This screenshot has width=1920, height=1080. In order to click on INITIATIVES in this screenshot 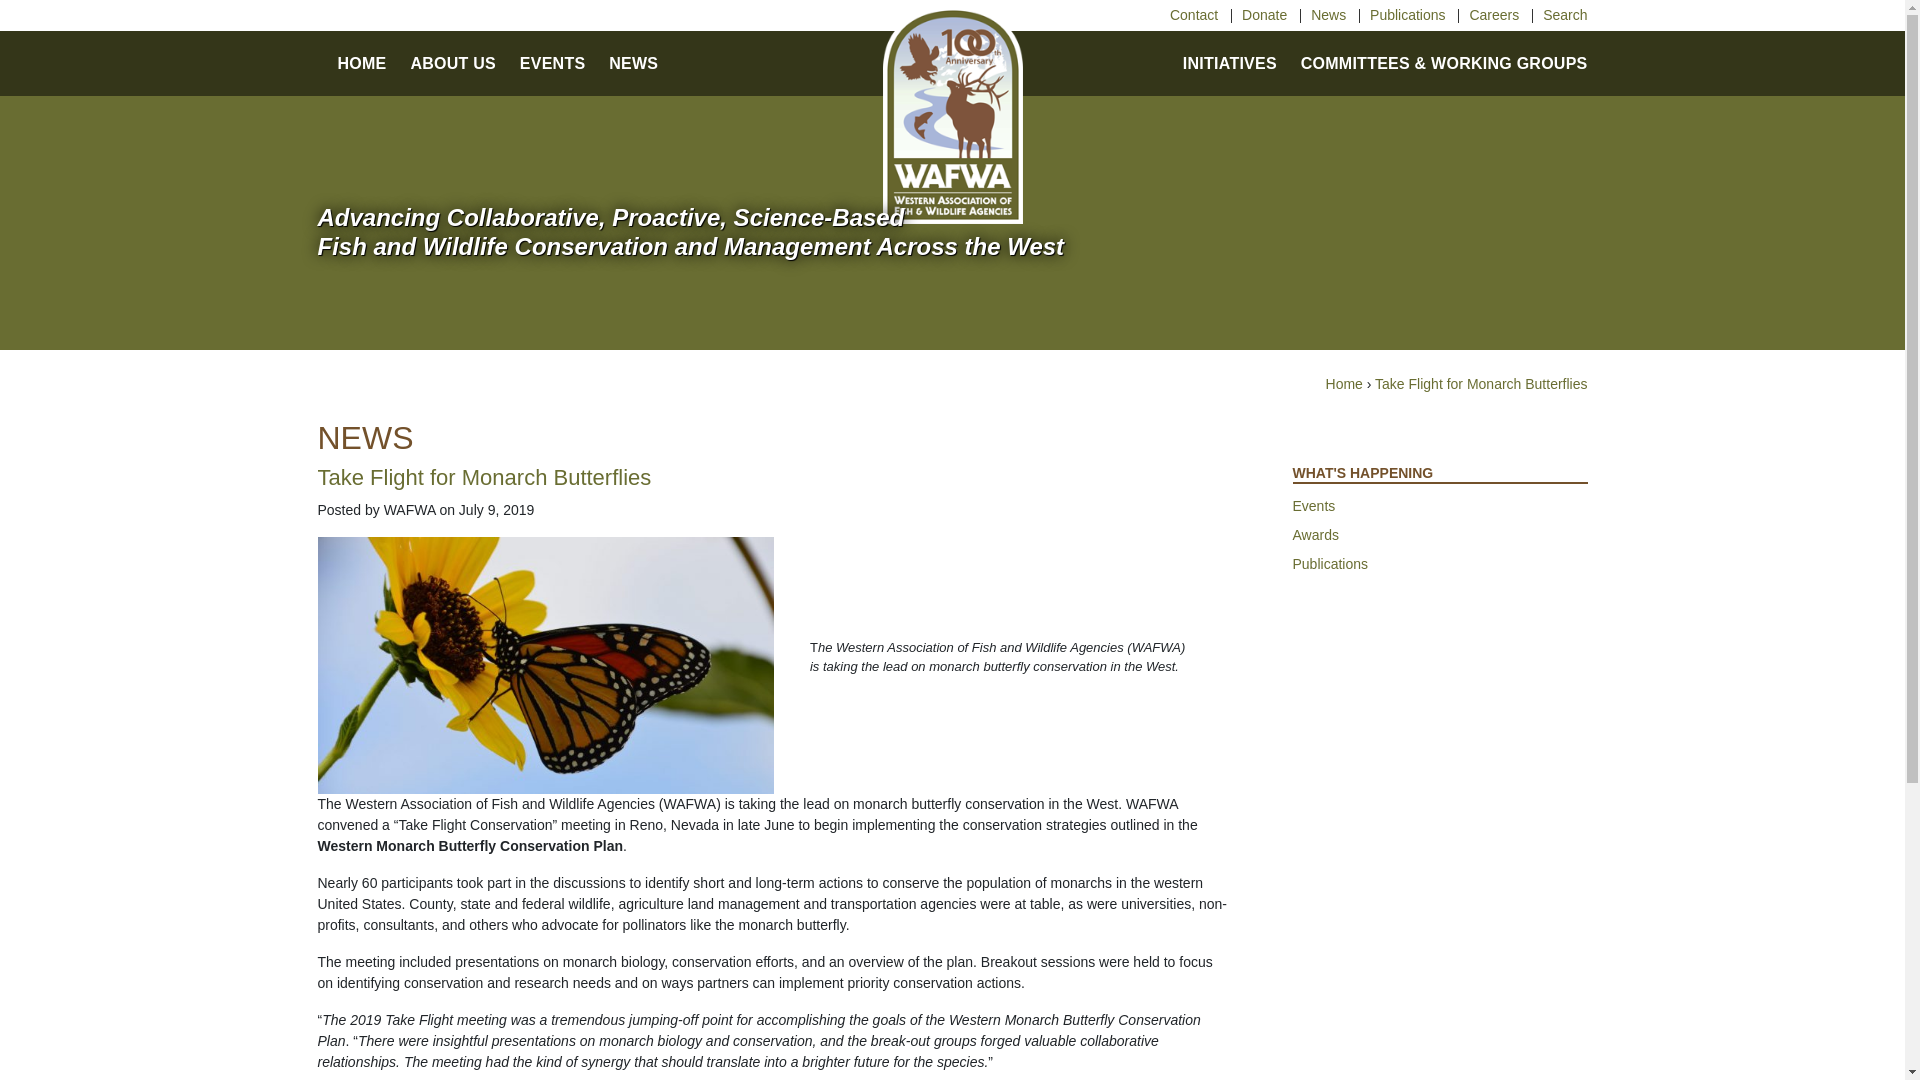, I will do `click(1229, 62)`.